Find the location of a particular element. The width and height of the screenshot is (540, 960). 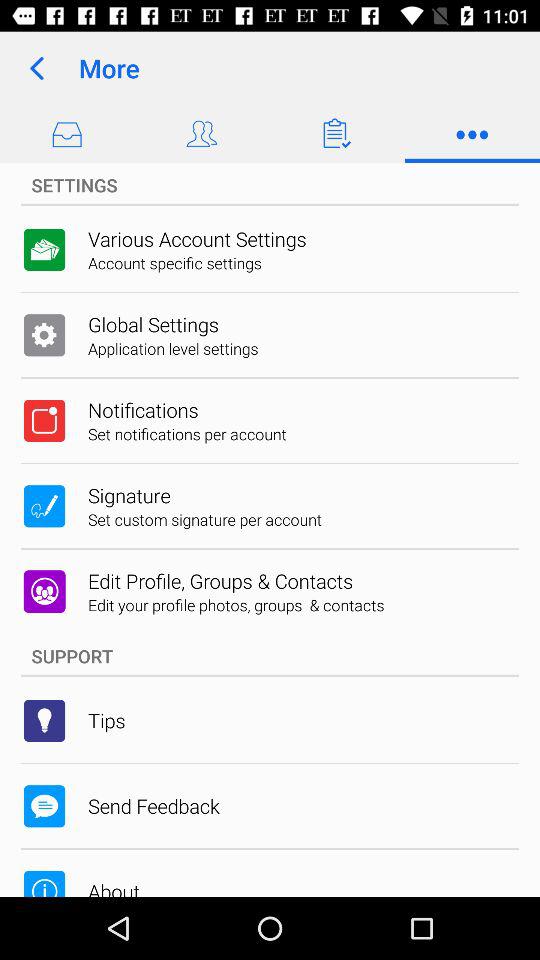

flip to about item is located at coordinates (114, 887).